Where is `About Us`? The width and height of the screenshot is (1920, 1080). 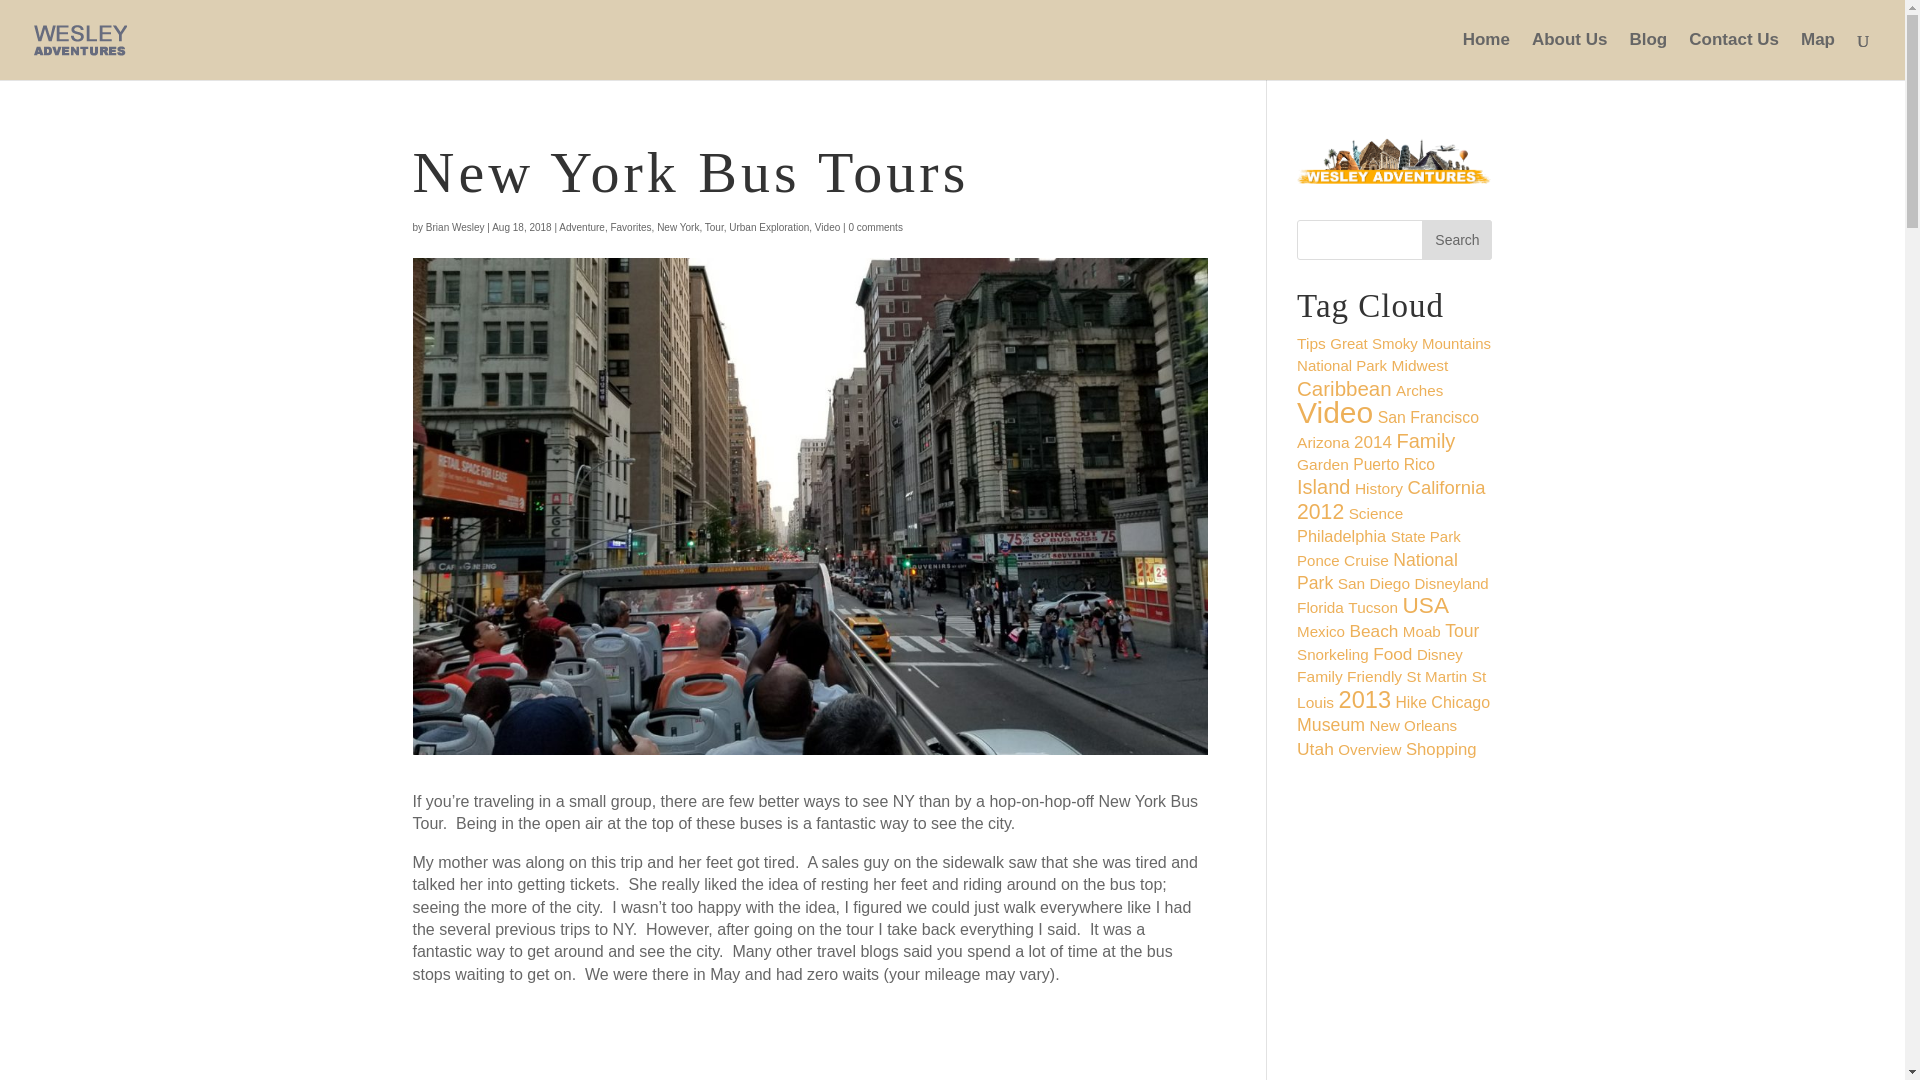 About Us is located at coordinates (1570, 56).